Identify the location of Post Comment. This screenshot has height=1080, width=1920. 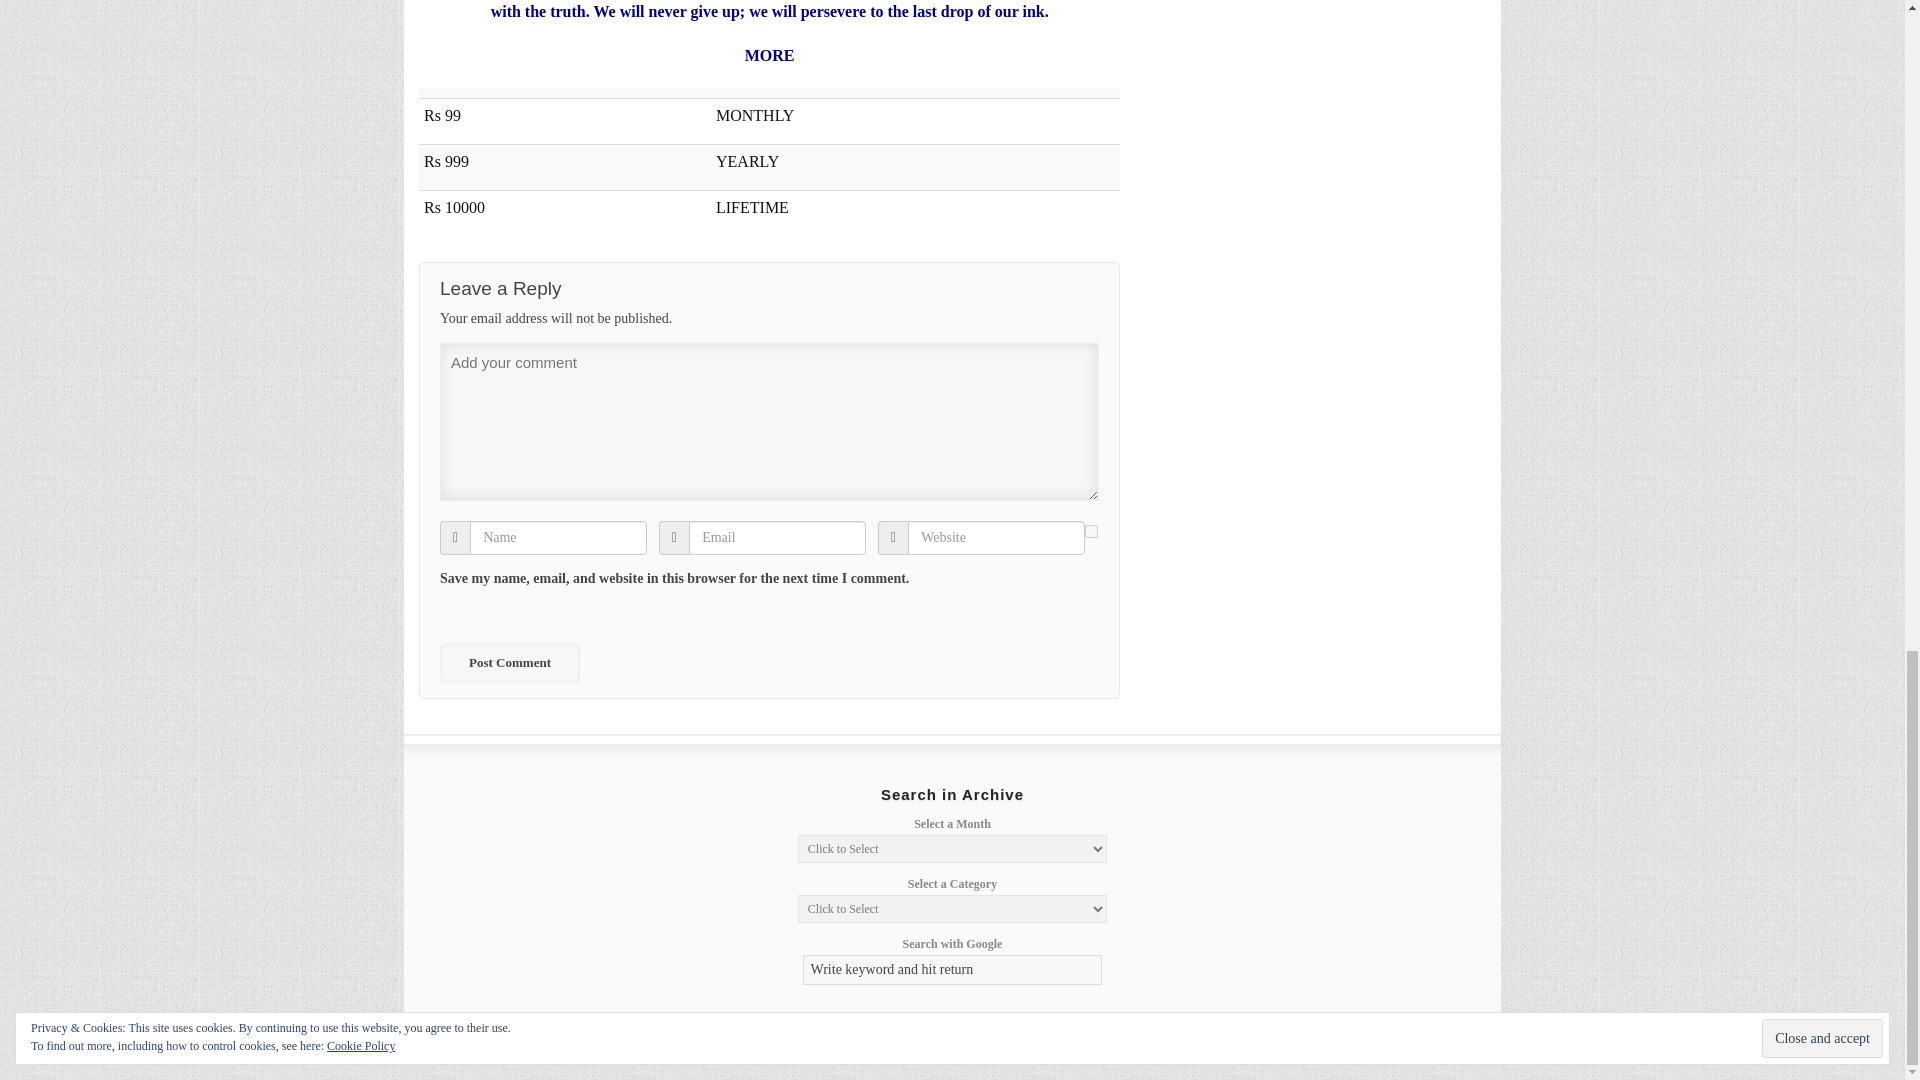
(509, 662).